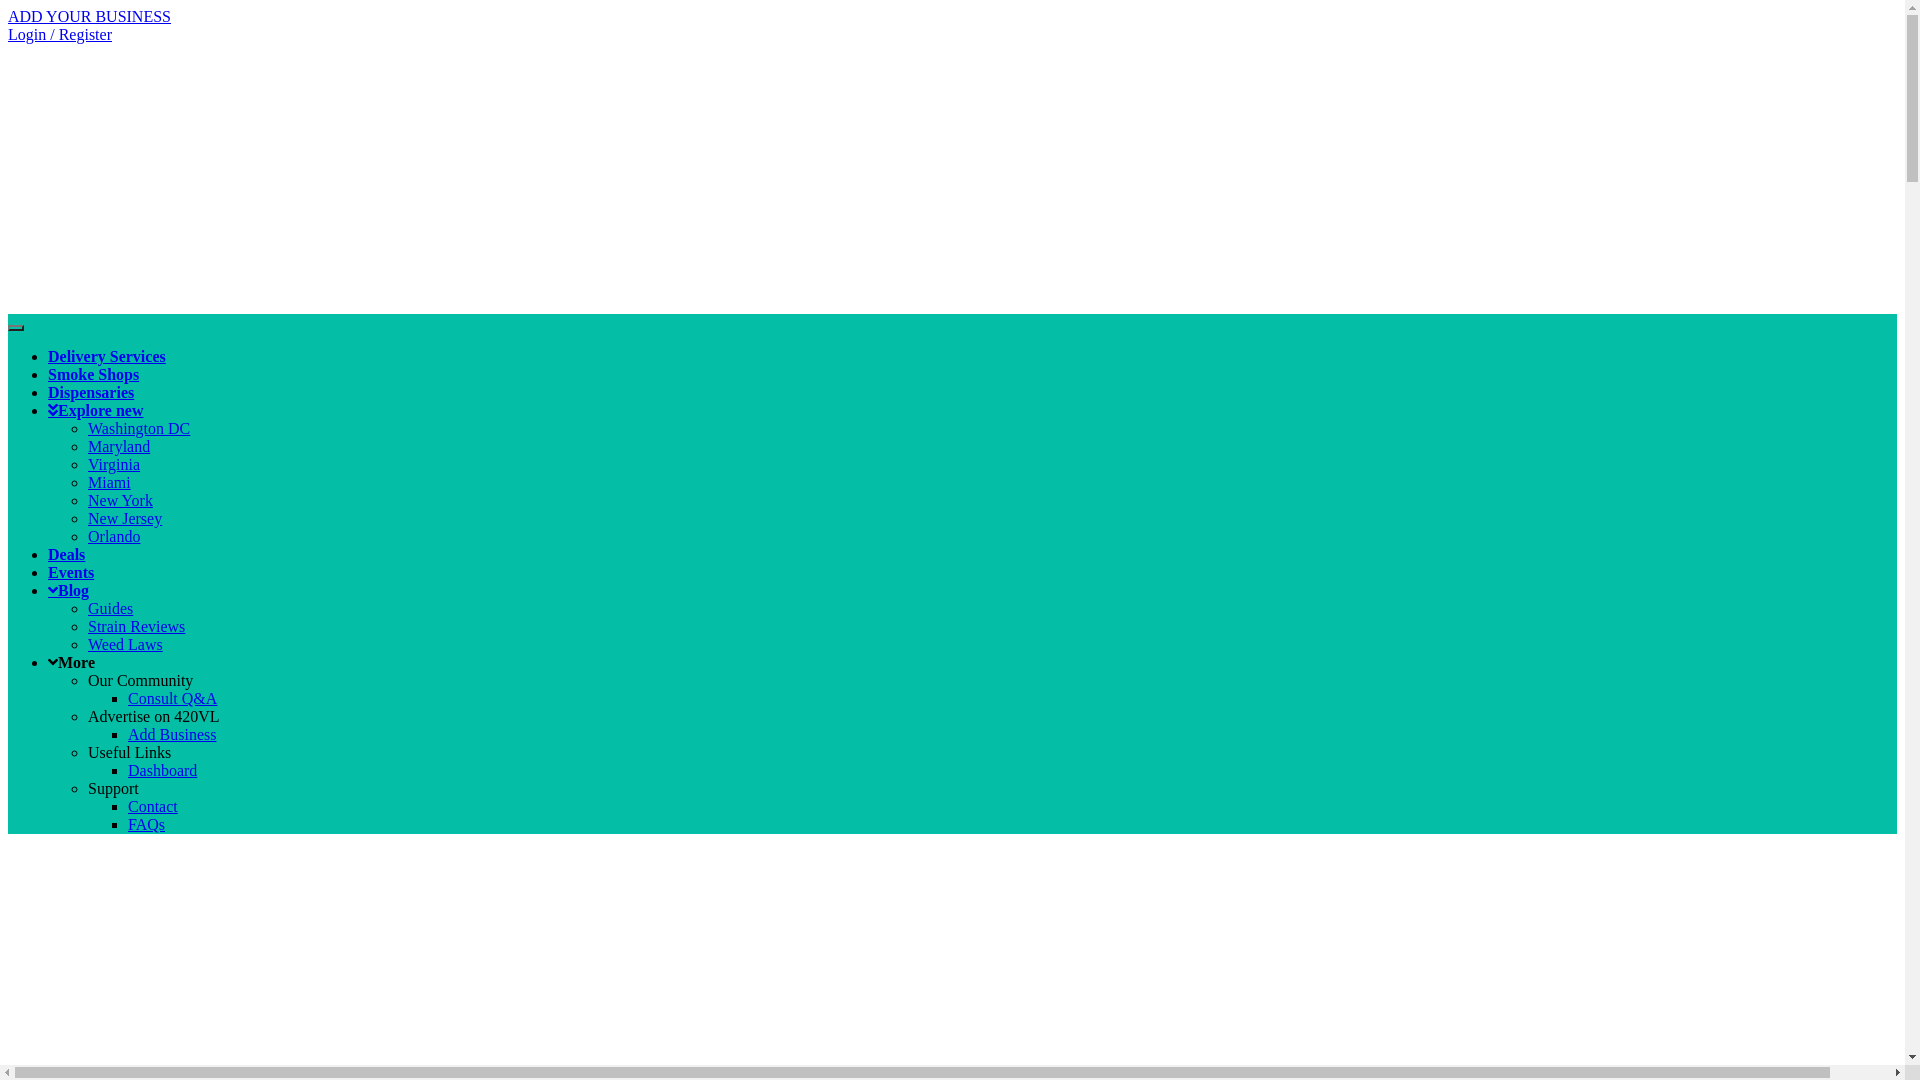 This screenshot has height=1080, width=1920. I want to click on More, so click(72, 662).